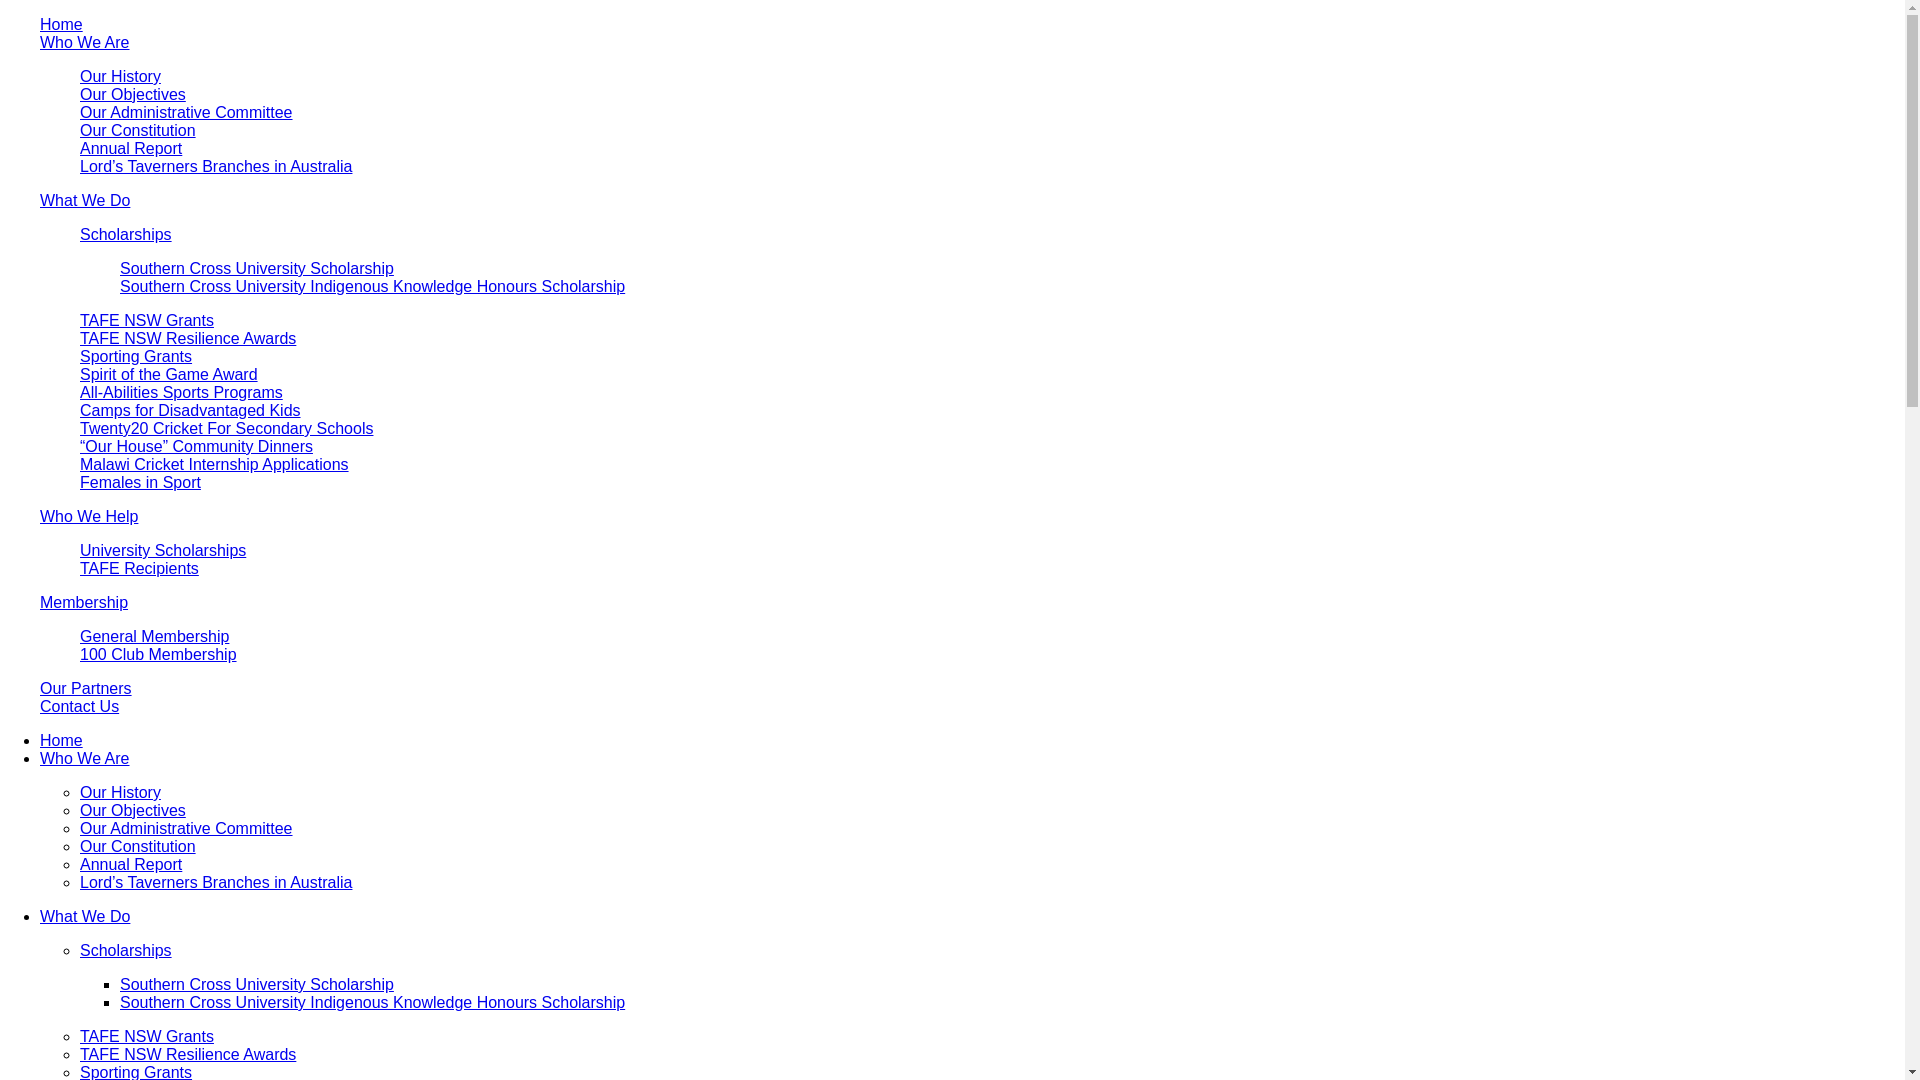 The image size is (1920, 1080). Describe the element at coordinates (190, 410) in the screenshot. I see `Camps for Disadvantaged Kids` at that location.